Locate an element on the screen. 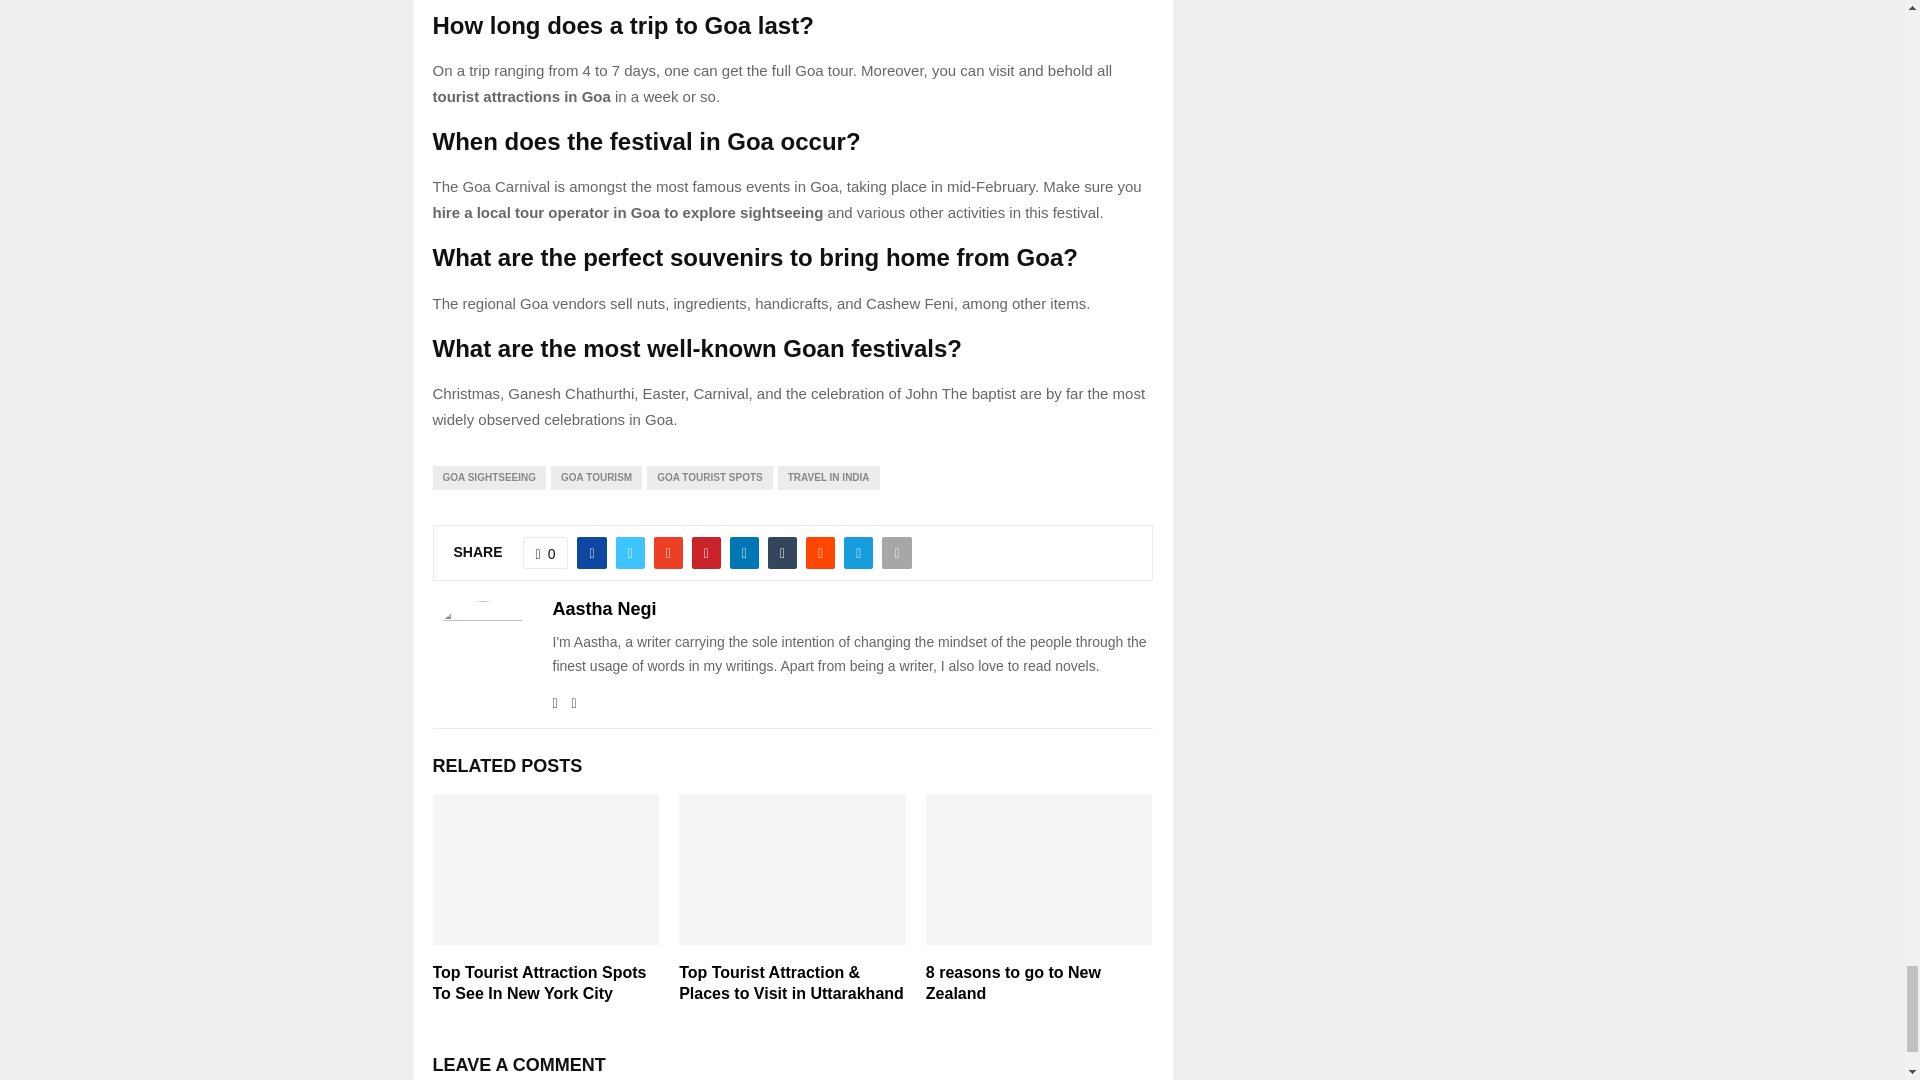 This screenshot has width=1920, height=1080. GOA SIGHTSEEING is located at coordinates (488, 478).